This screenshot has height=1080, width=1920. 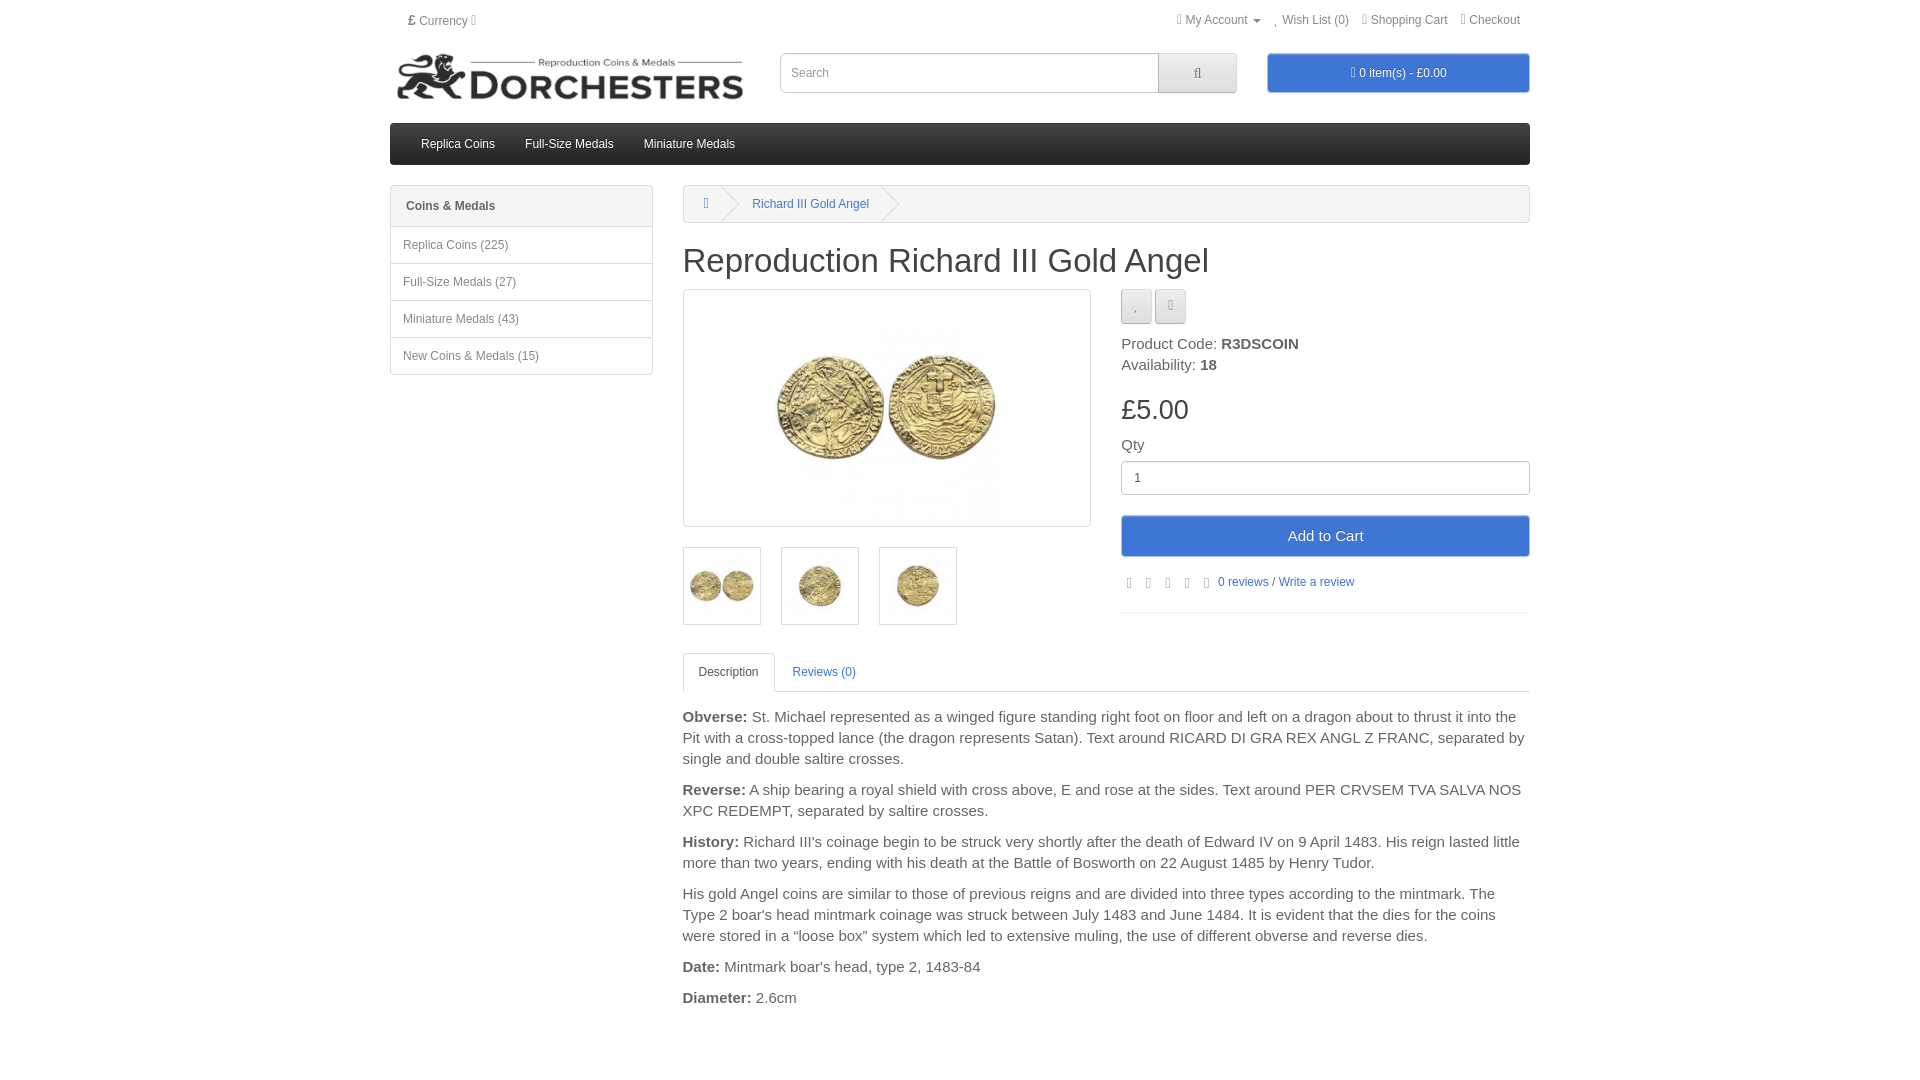 I want to click on Richard III Gold Angel, so click(x=818, y=586).